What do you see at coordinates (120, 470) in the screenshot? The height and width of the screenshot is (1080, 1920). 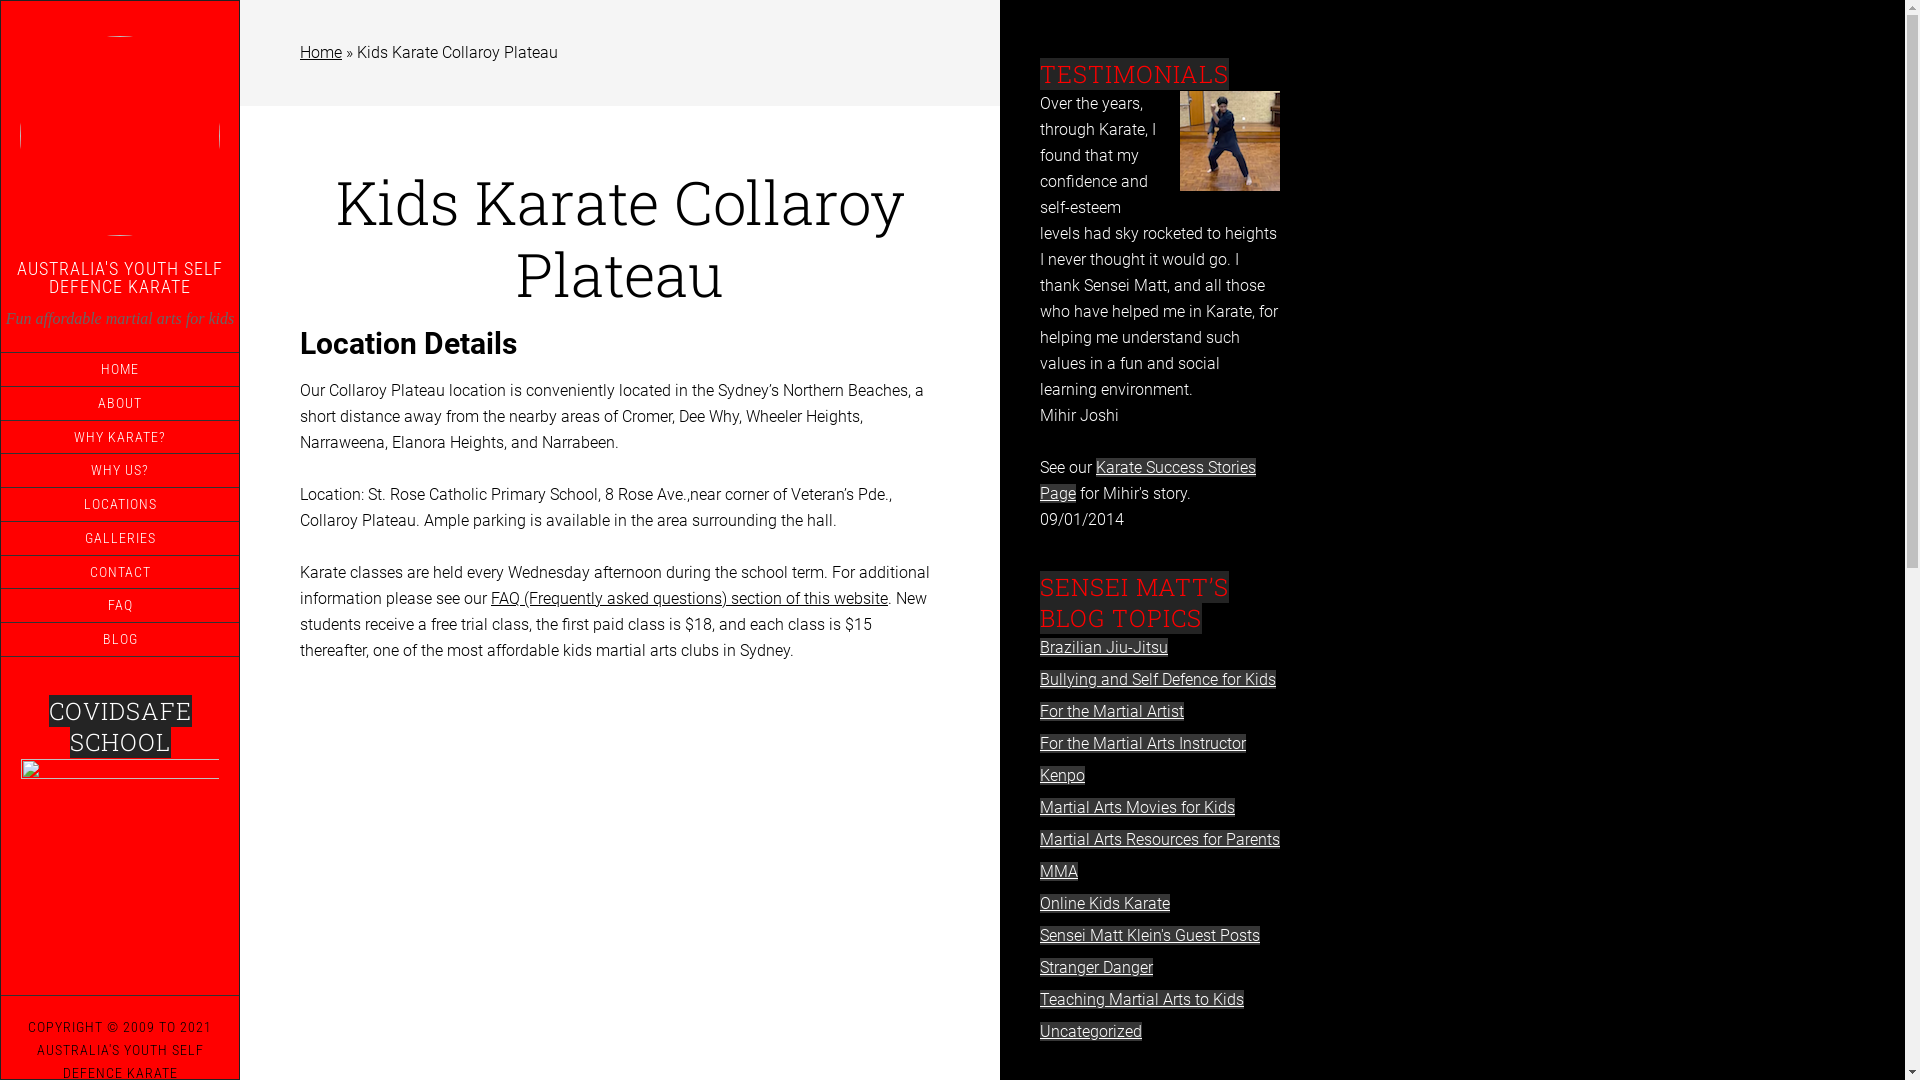 I see `WHY US?` at bounding box center [120, 470].